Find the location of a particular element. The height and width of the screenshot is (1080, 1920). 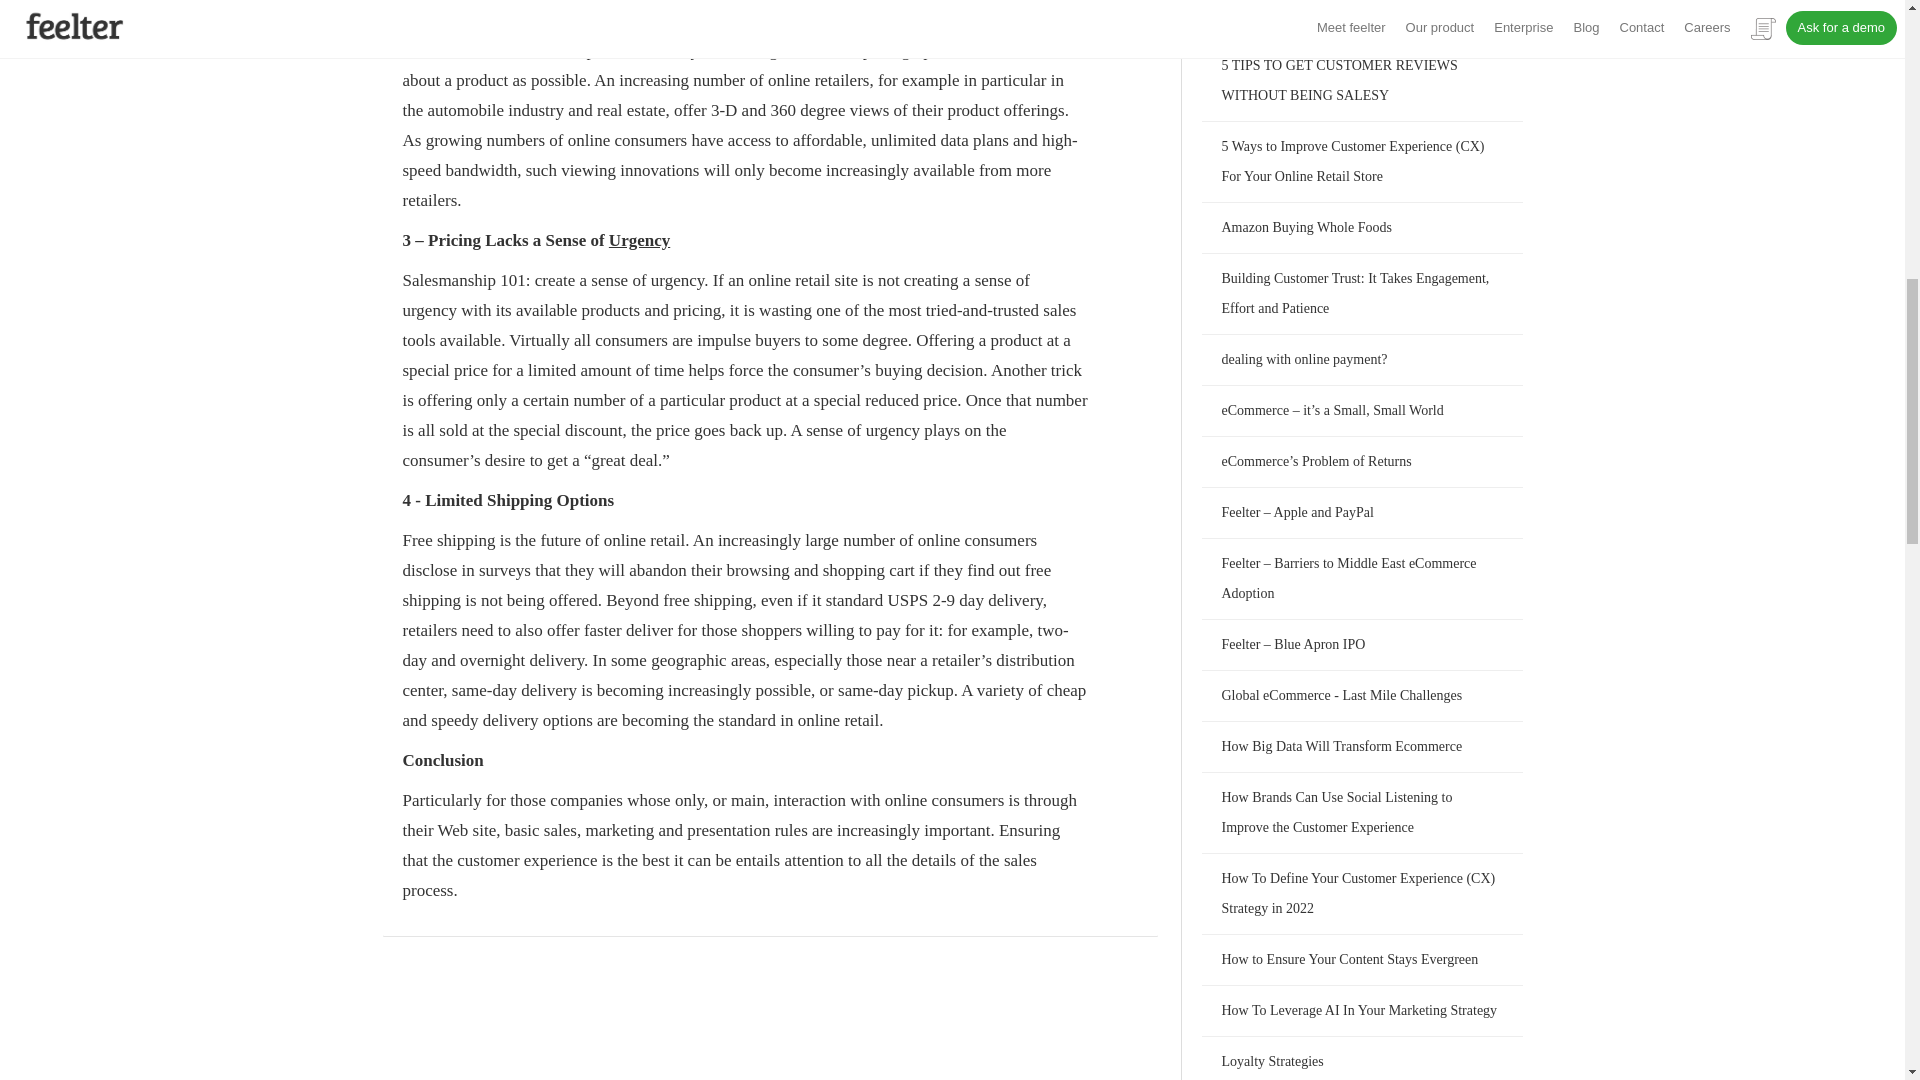

5 Things I Learned About Business From an Asian Monastery is located at coordinates (1346, 10).